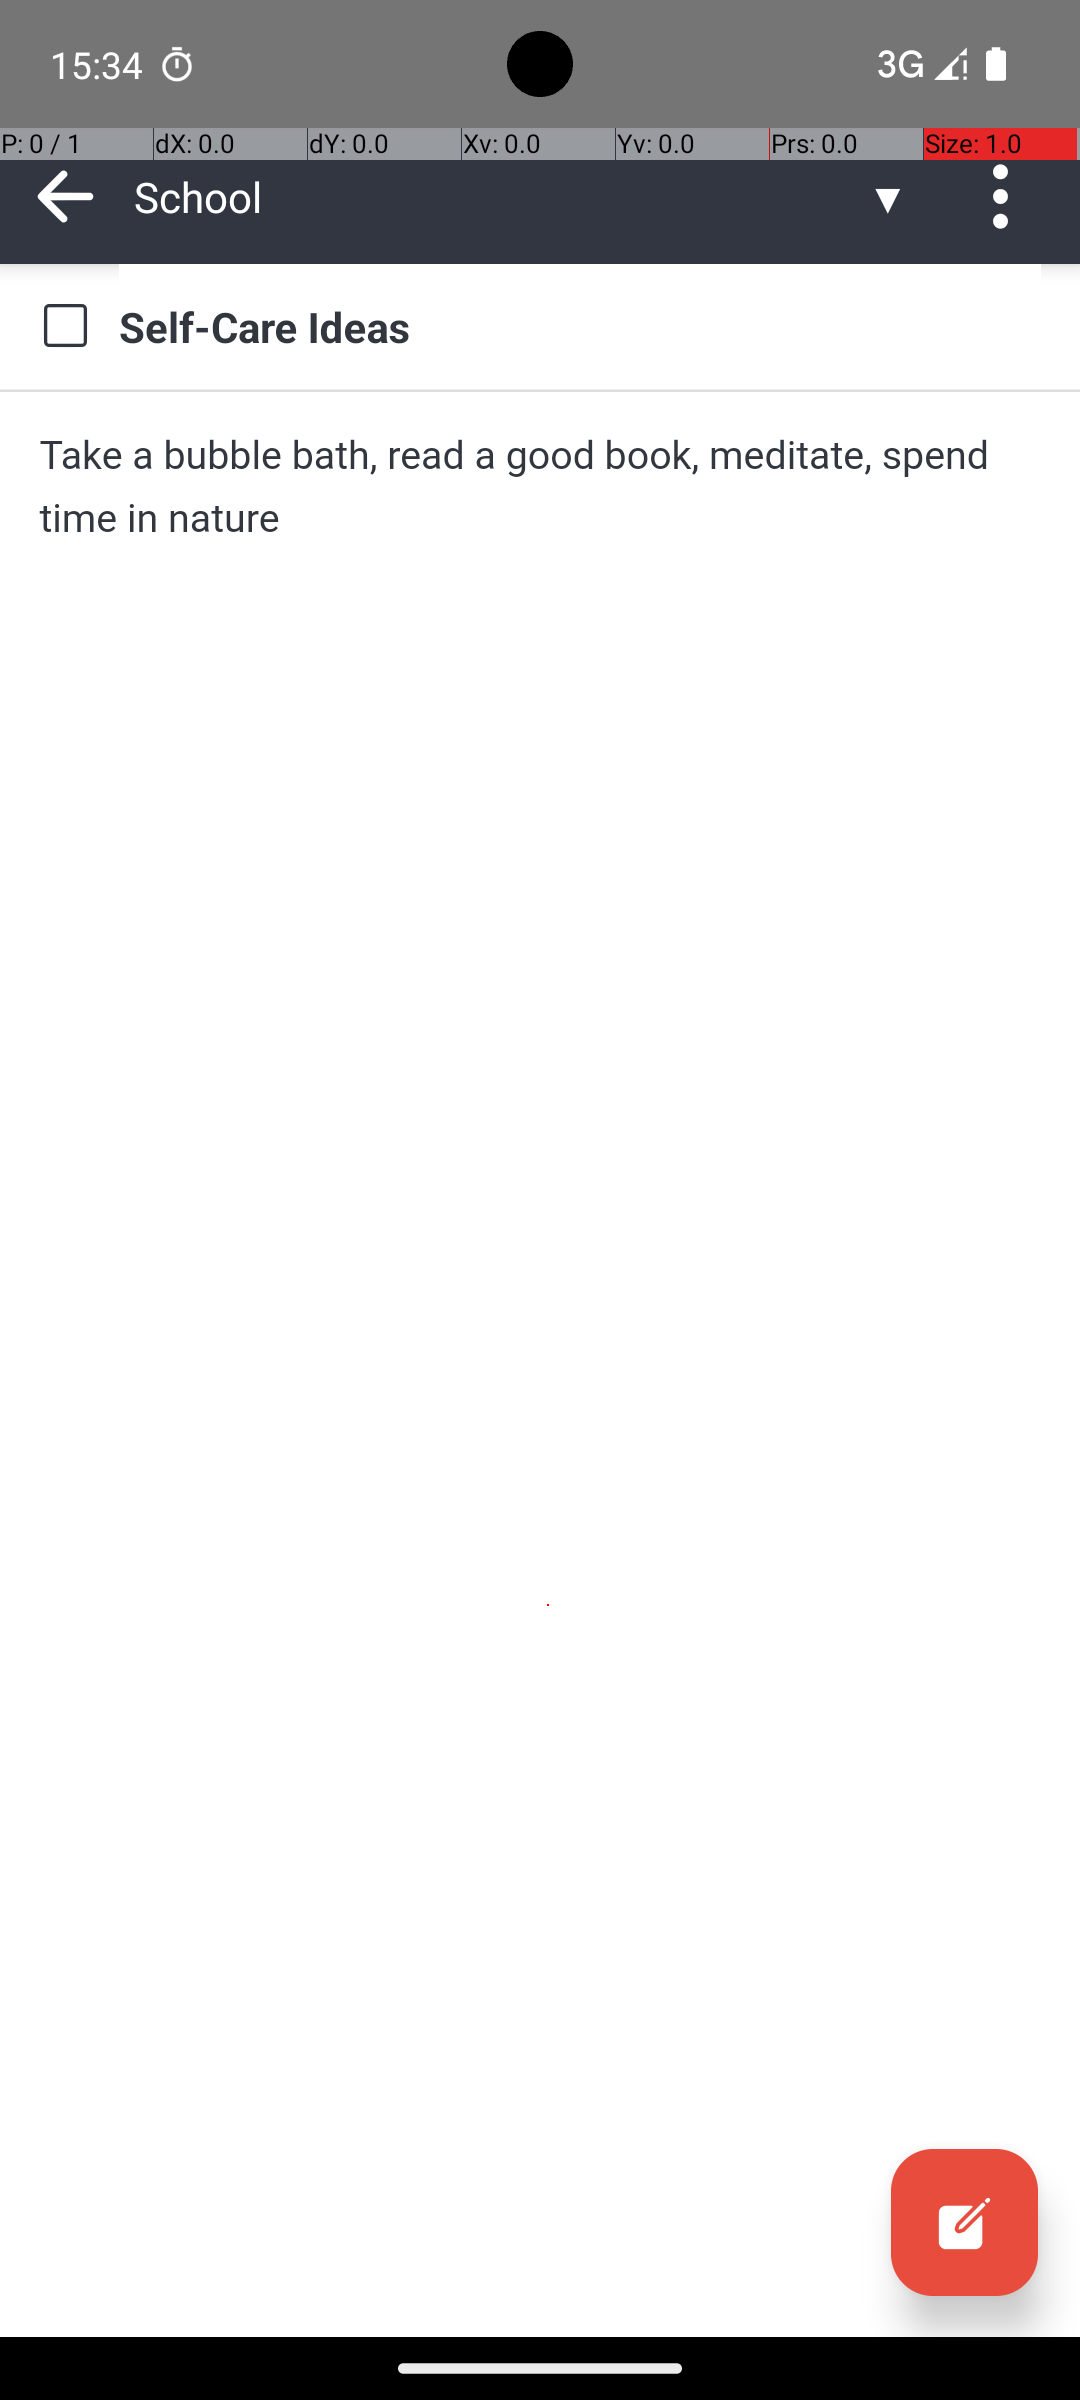 This screenshot has height=2400, width=1080. Describe the element at coordinates (540, 486) in the screenshot. I see `Take a bubble bath, read a good book, meditate, spend time in nature` at that location.